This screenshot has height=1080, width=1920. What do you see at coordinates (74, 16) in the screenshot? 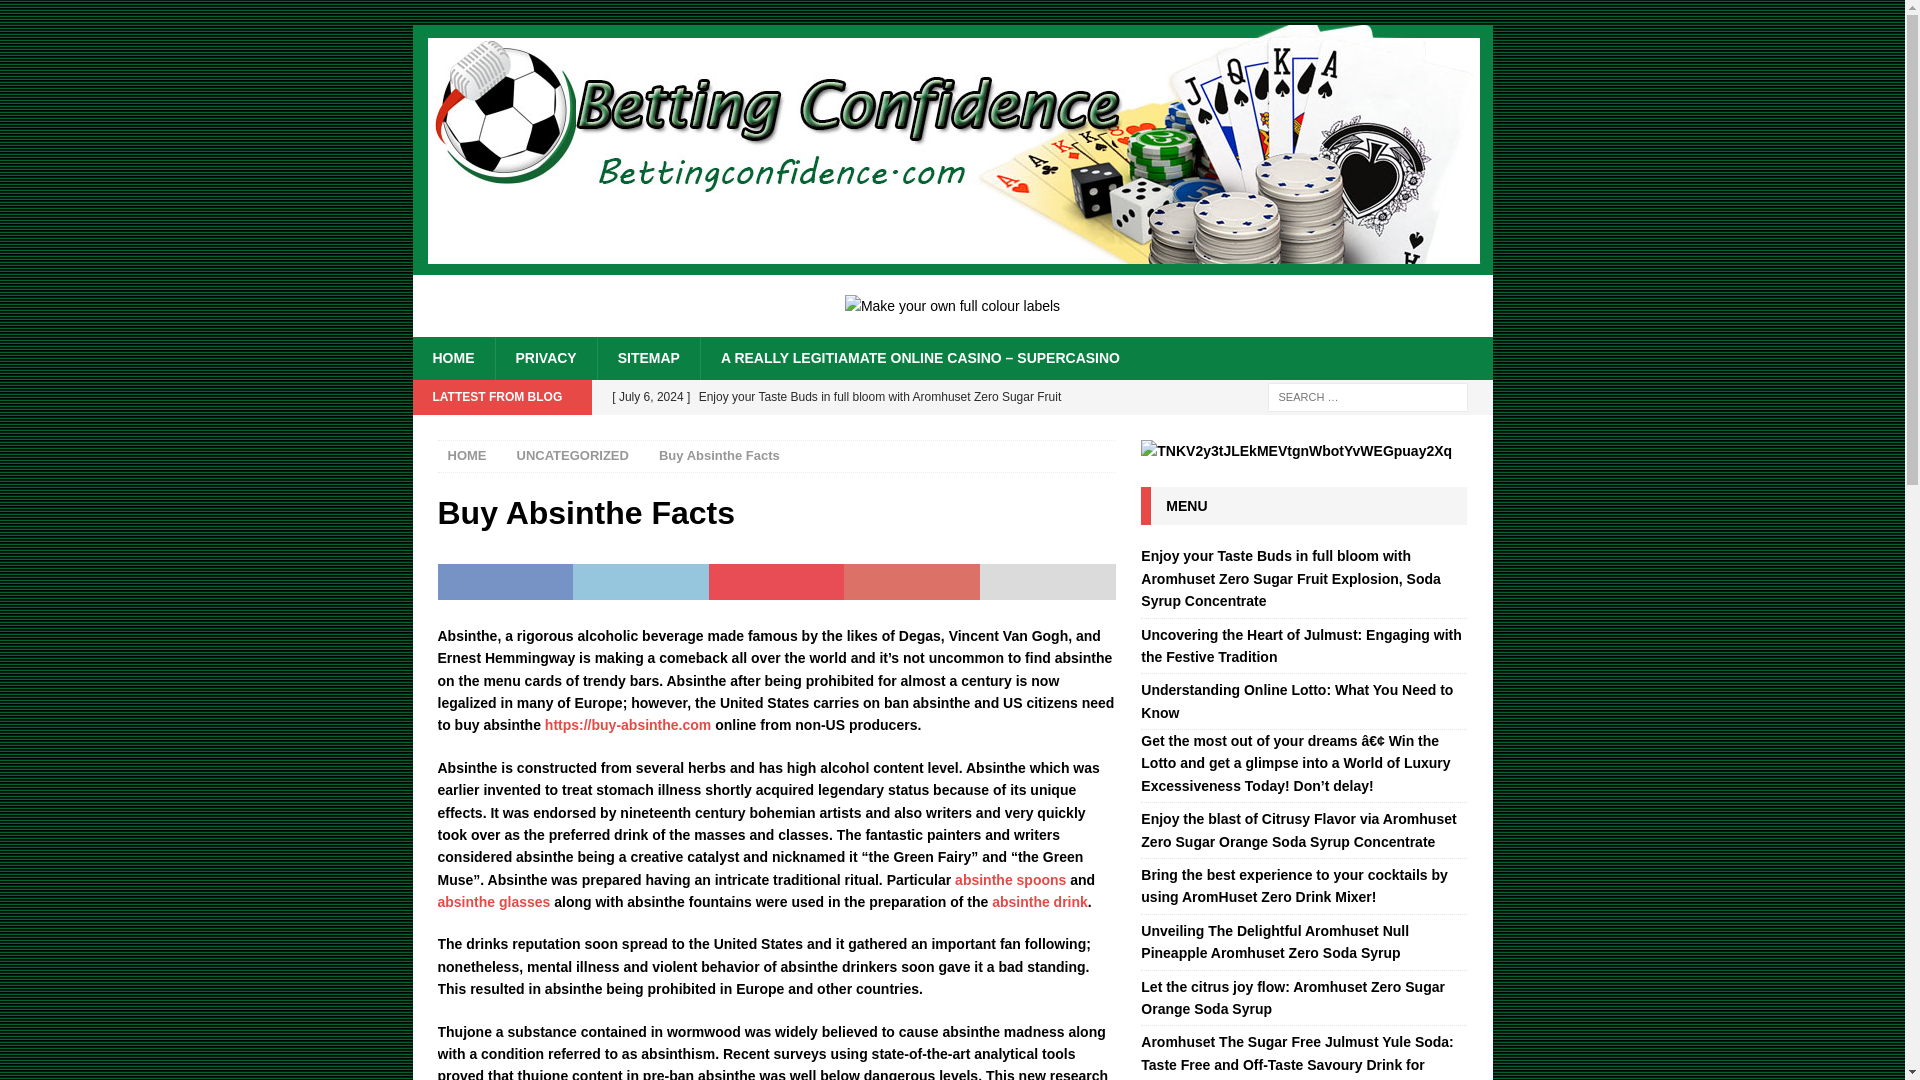
I see `Search` at bounding box center [74, 16].